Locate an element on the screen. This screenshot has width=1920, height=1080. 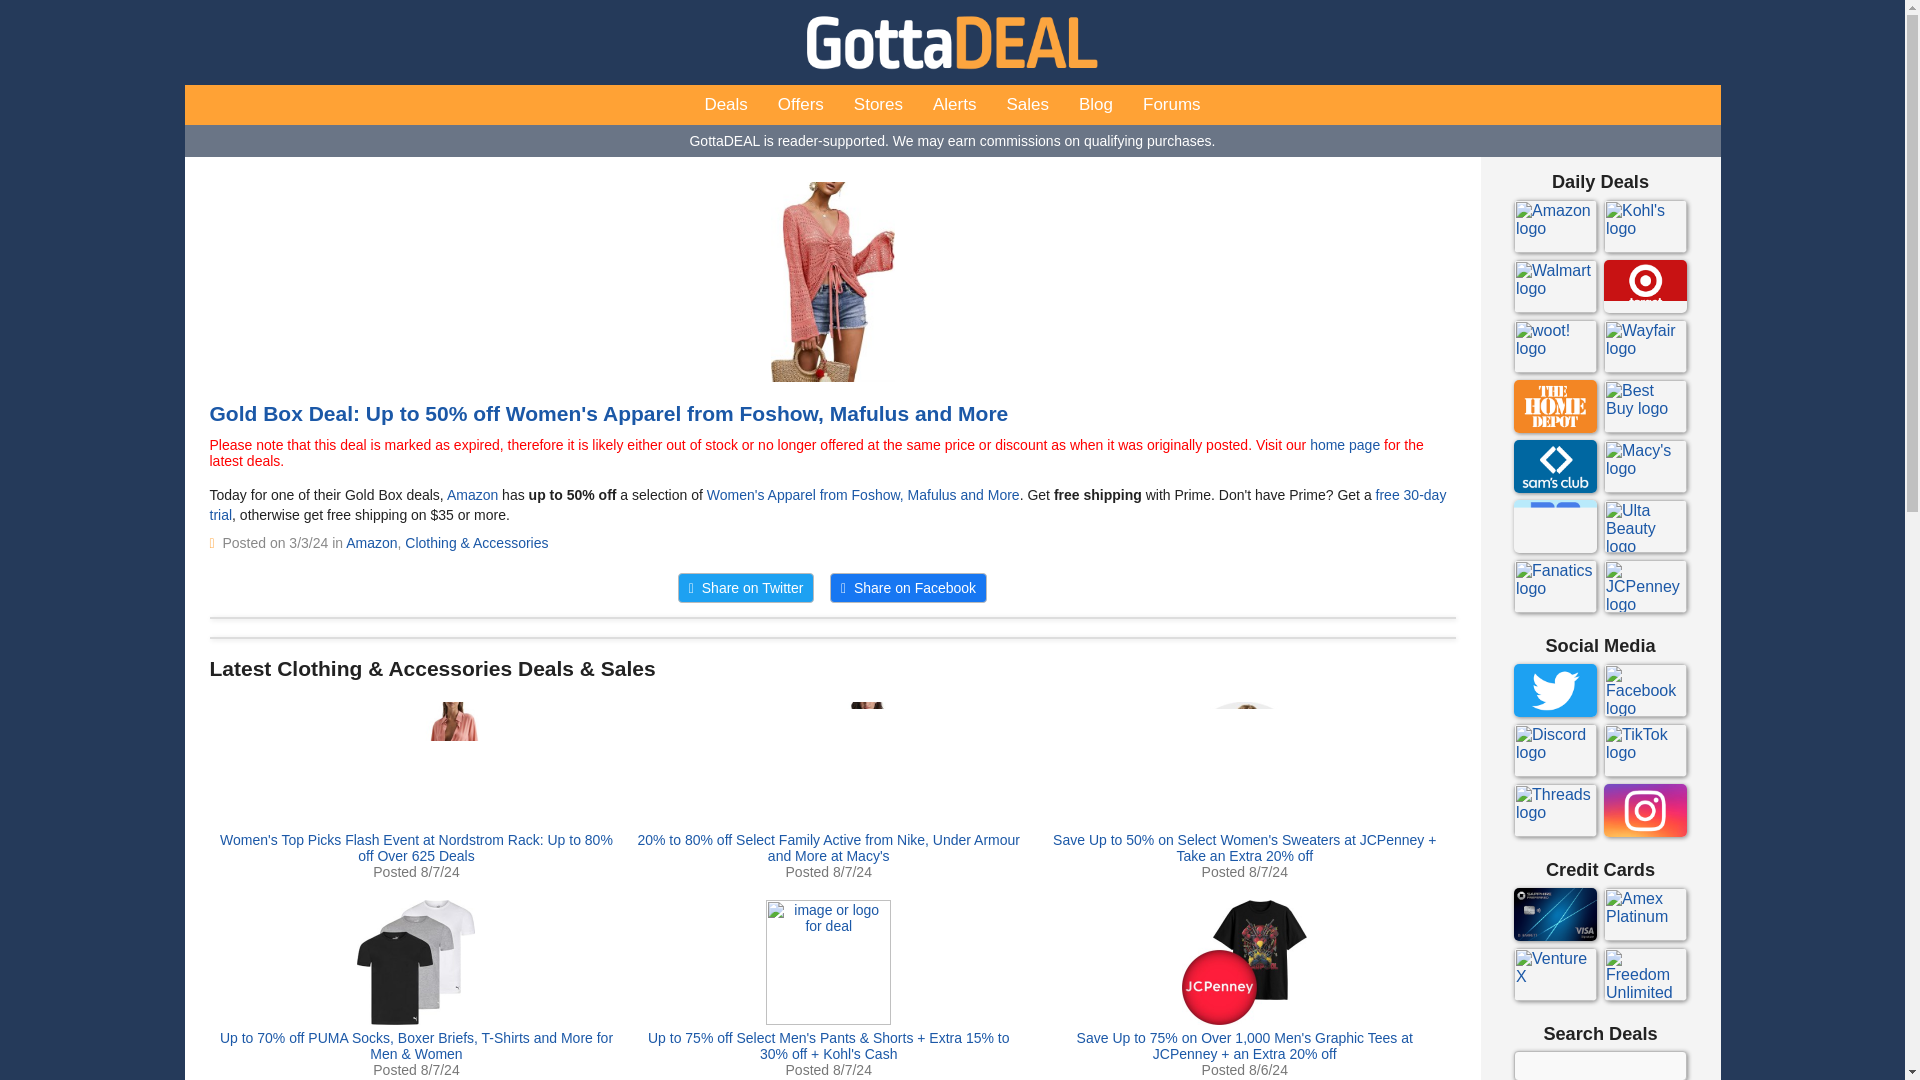
Offers is located at coordinates (800, 105).